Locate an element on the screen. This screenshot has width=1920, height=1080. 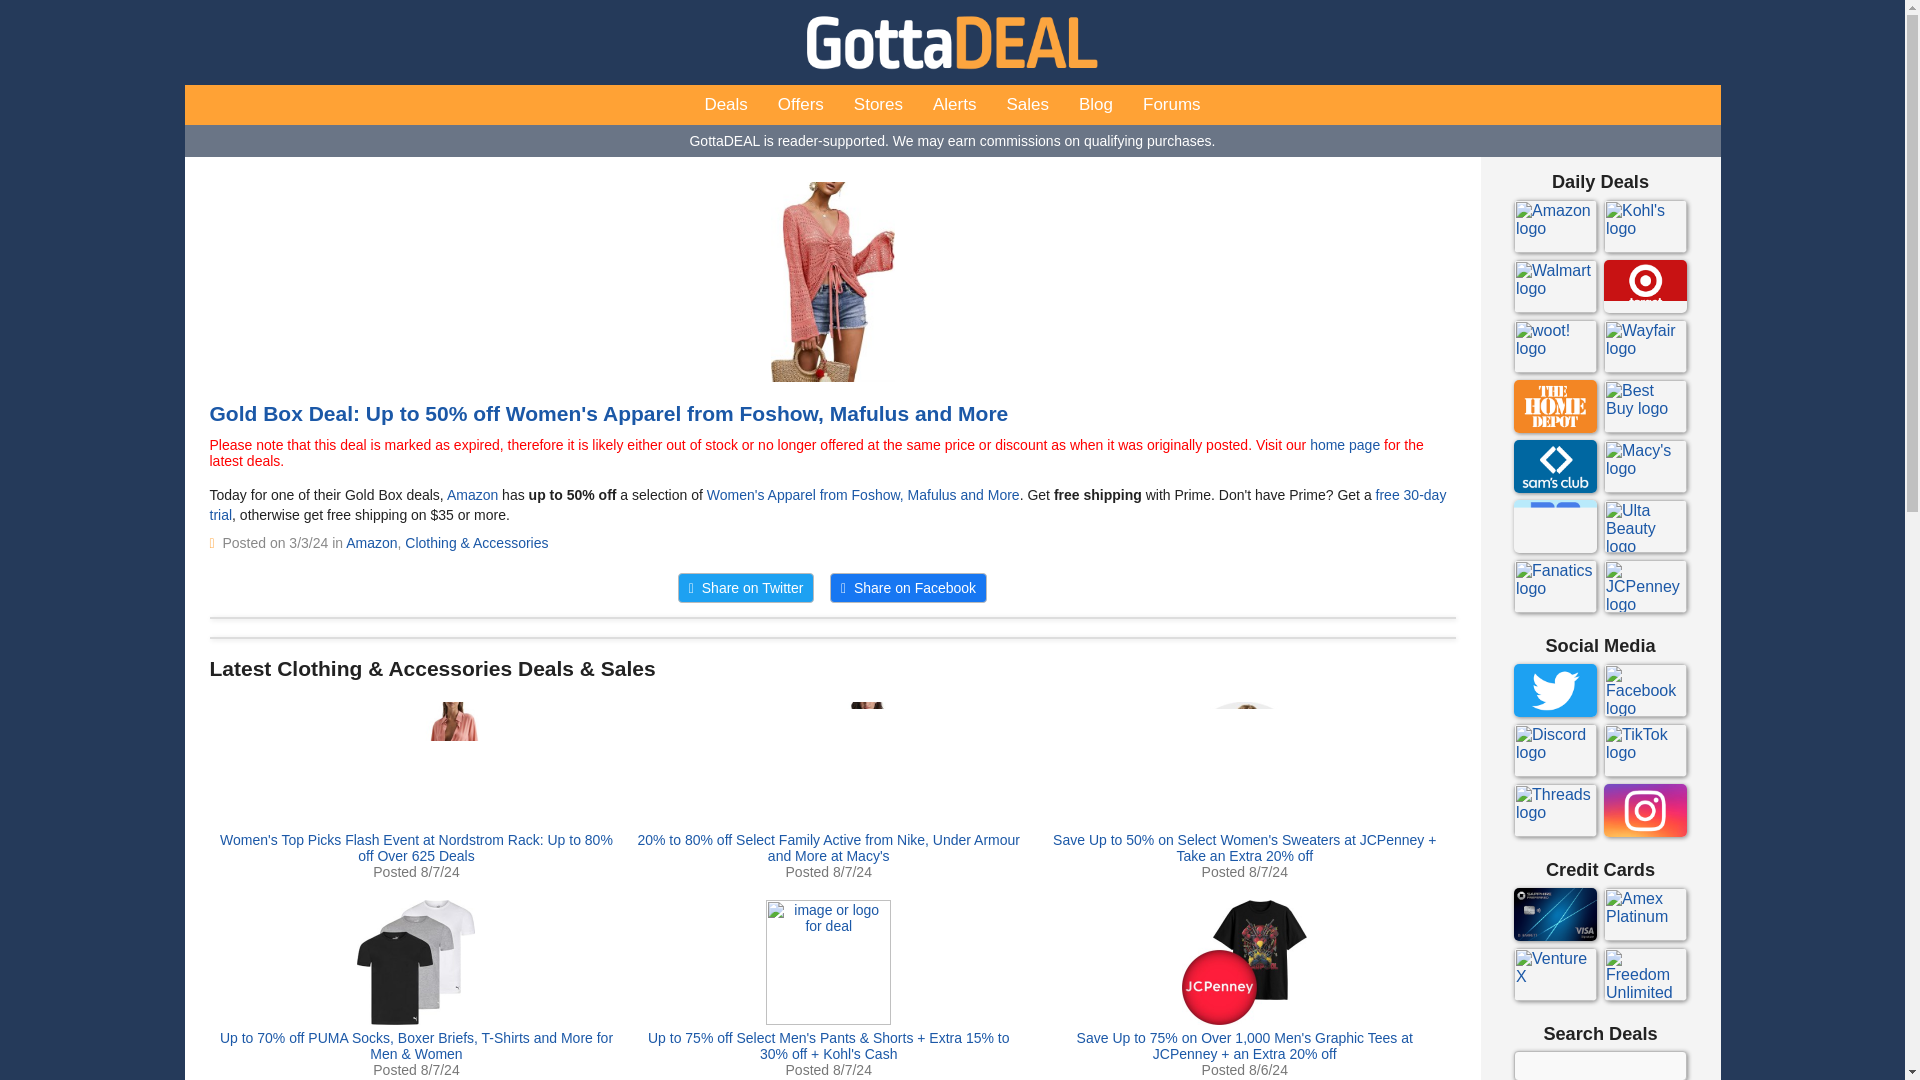
Offers is located at coordinates (800, 105).